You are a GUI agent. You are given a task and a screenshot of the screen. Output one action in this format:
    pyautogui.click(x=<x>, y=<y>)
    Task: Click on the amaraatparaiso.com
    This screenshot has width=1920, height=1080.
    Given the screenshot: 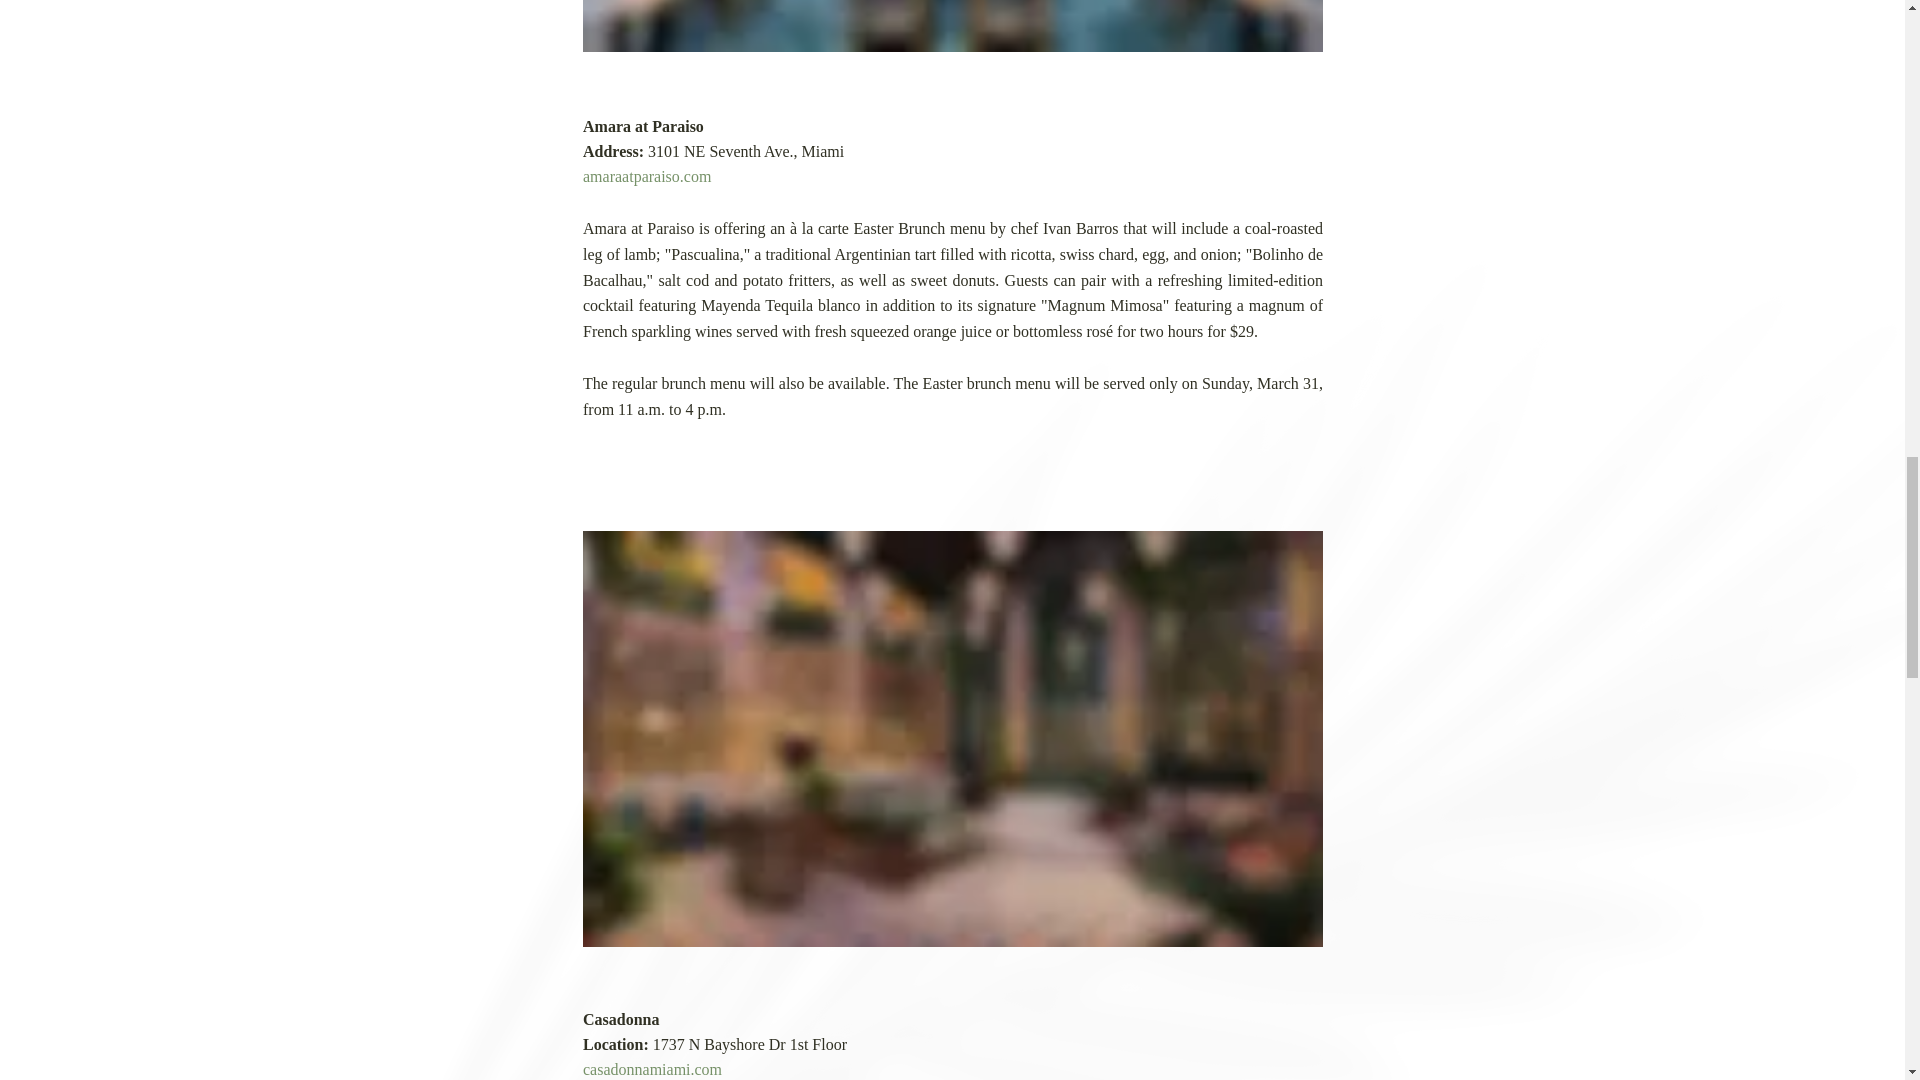 What is the action you would take?
    pyautogui.click(x=646, y=176)
    